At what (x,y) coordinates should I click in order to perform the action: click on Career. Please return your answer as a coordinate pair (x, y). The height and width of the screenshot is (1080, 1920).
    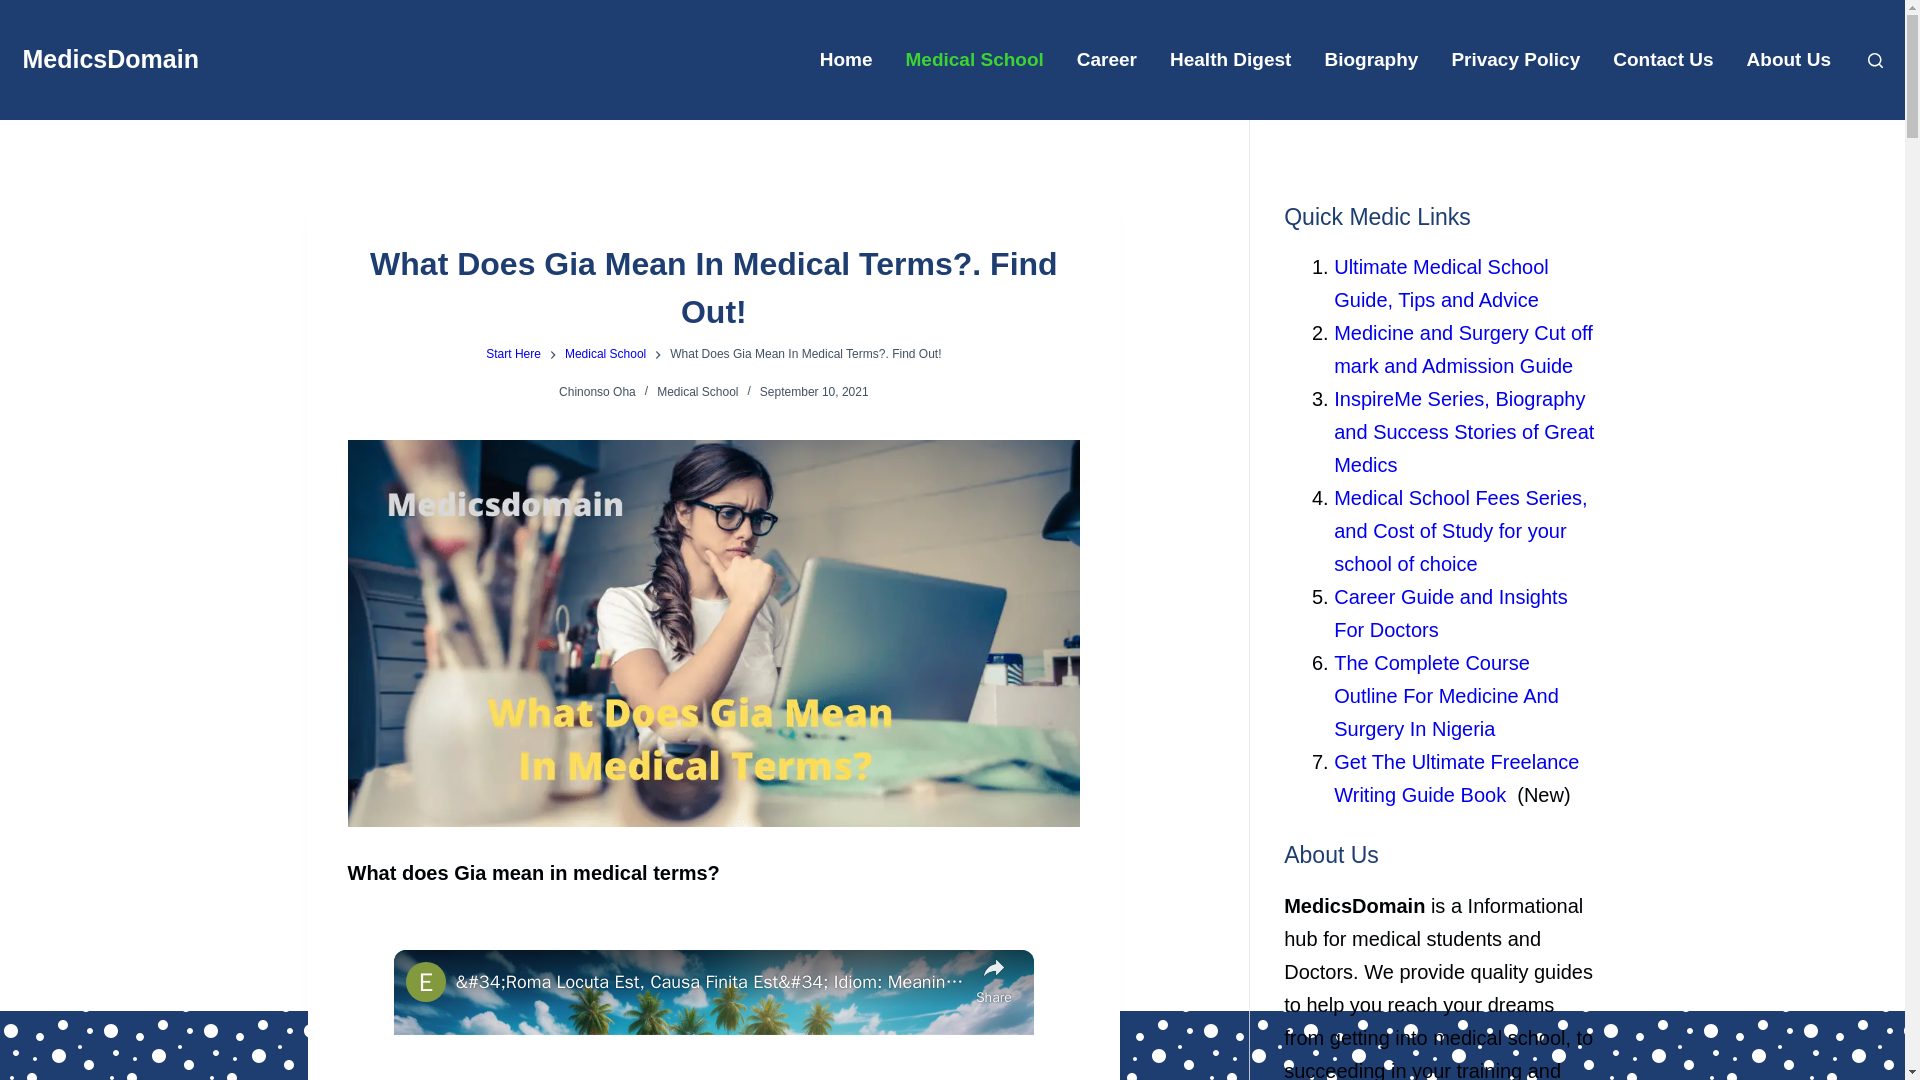
    Looking at the image, I should click on (1106, 60).